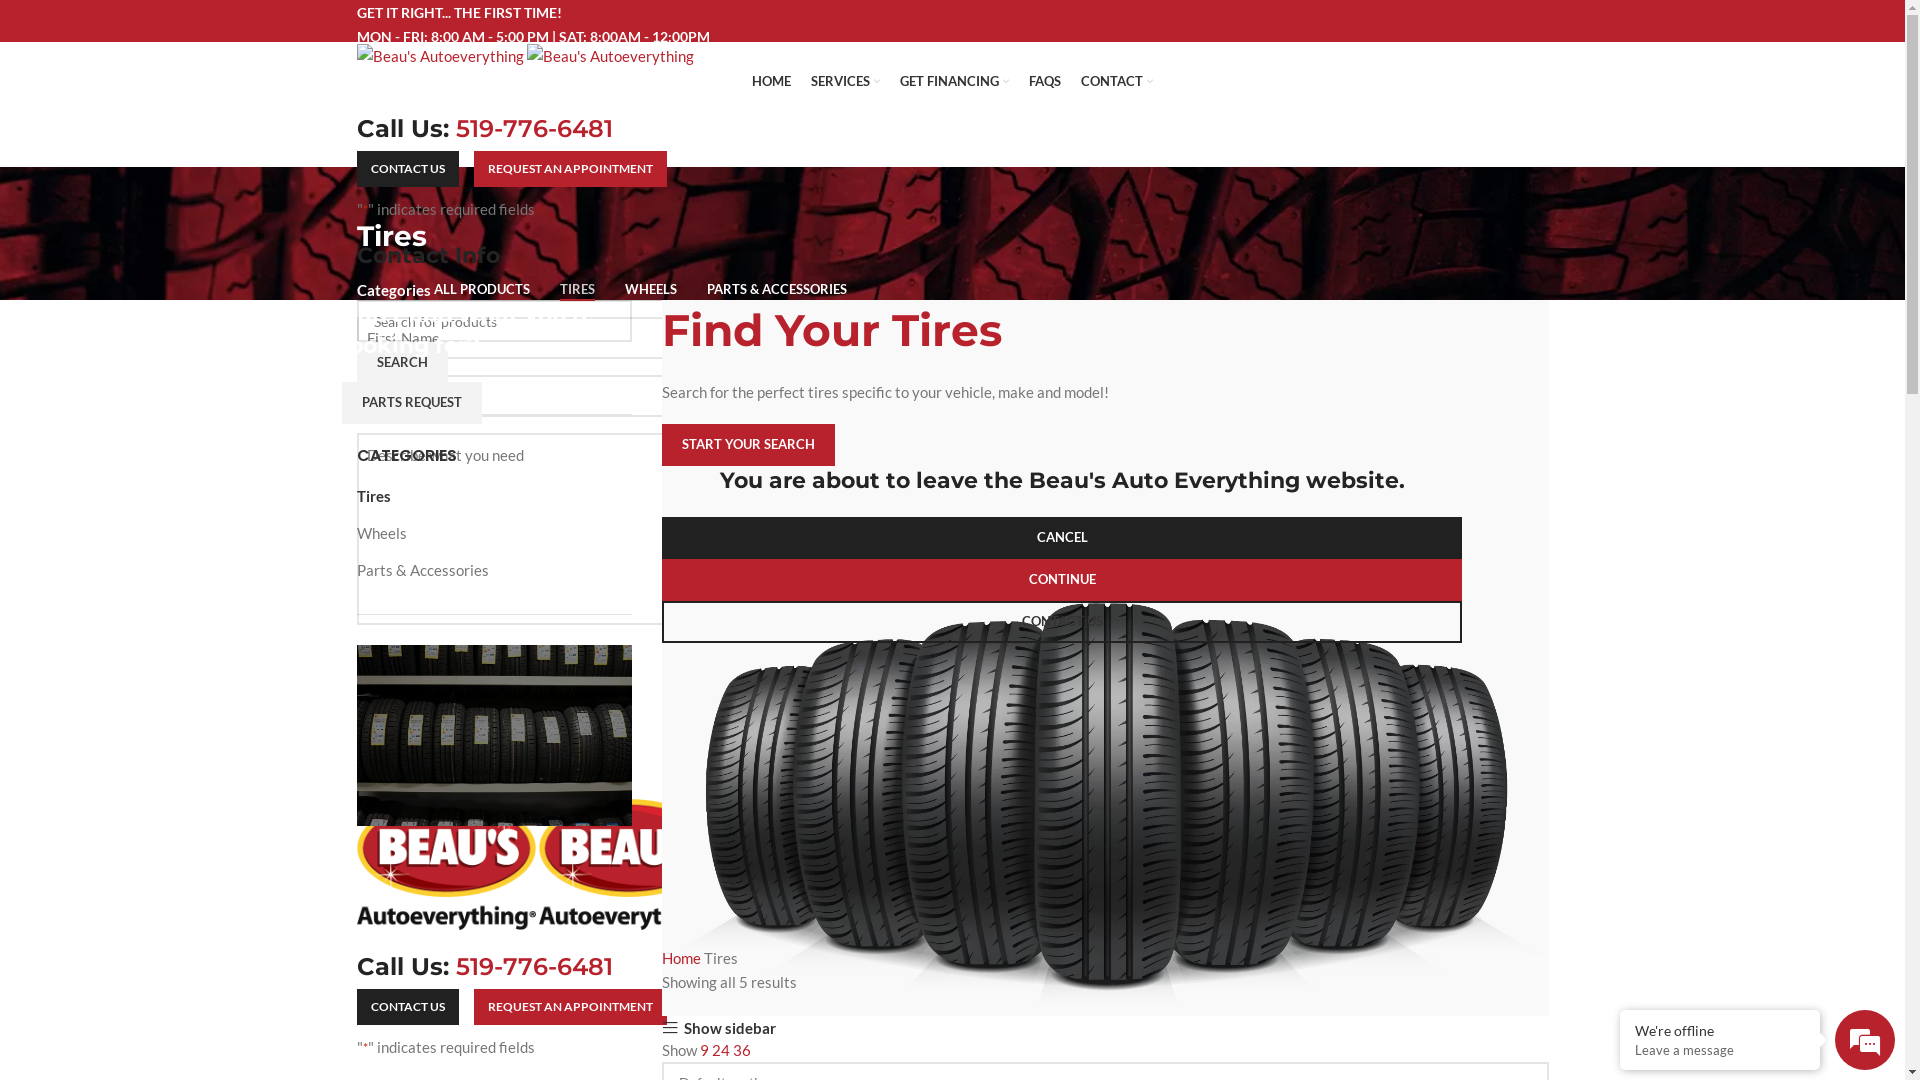 The height and width of the screenshot is (1080, 1920). Describe the element at coordinates (1062, 538) in the screenshot. I see `CANCEL` at that location.